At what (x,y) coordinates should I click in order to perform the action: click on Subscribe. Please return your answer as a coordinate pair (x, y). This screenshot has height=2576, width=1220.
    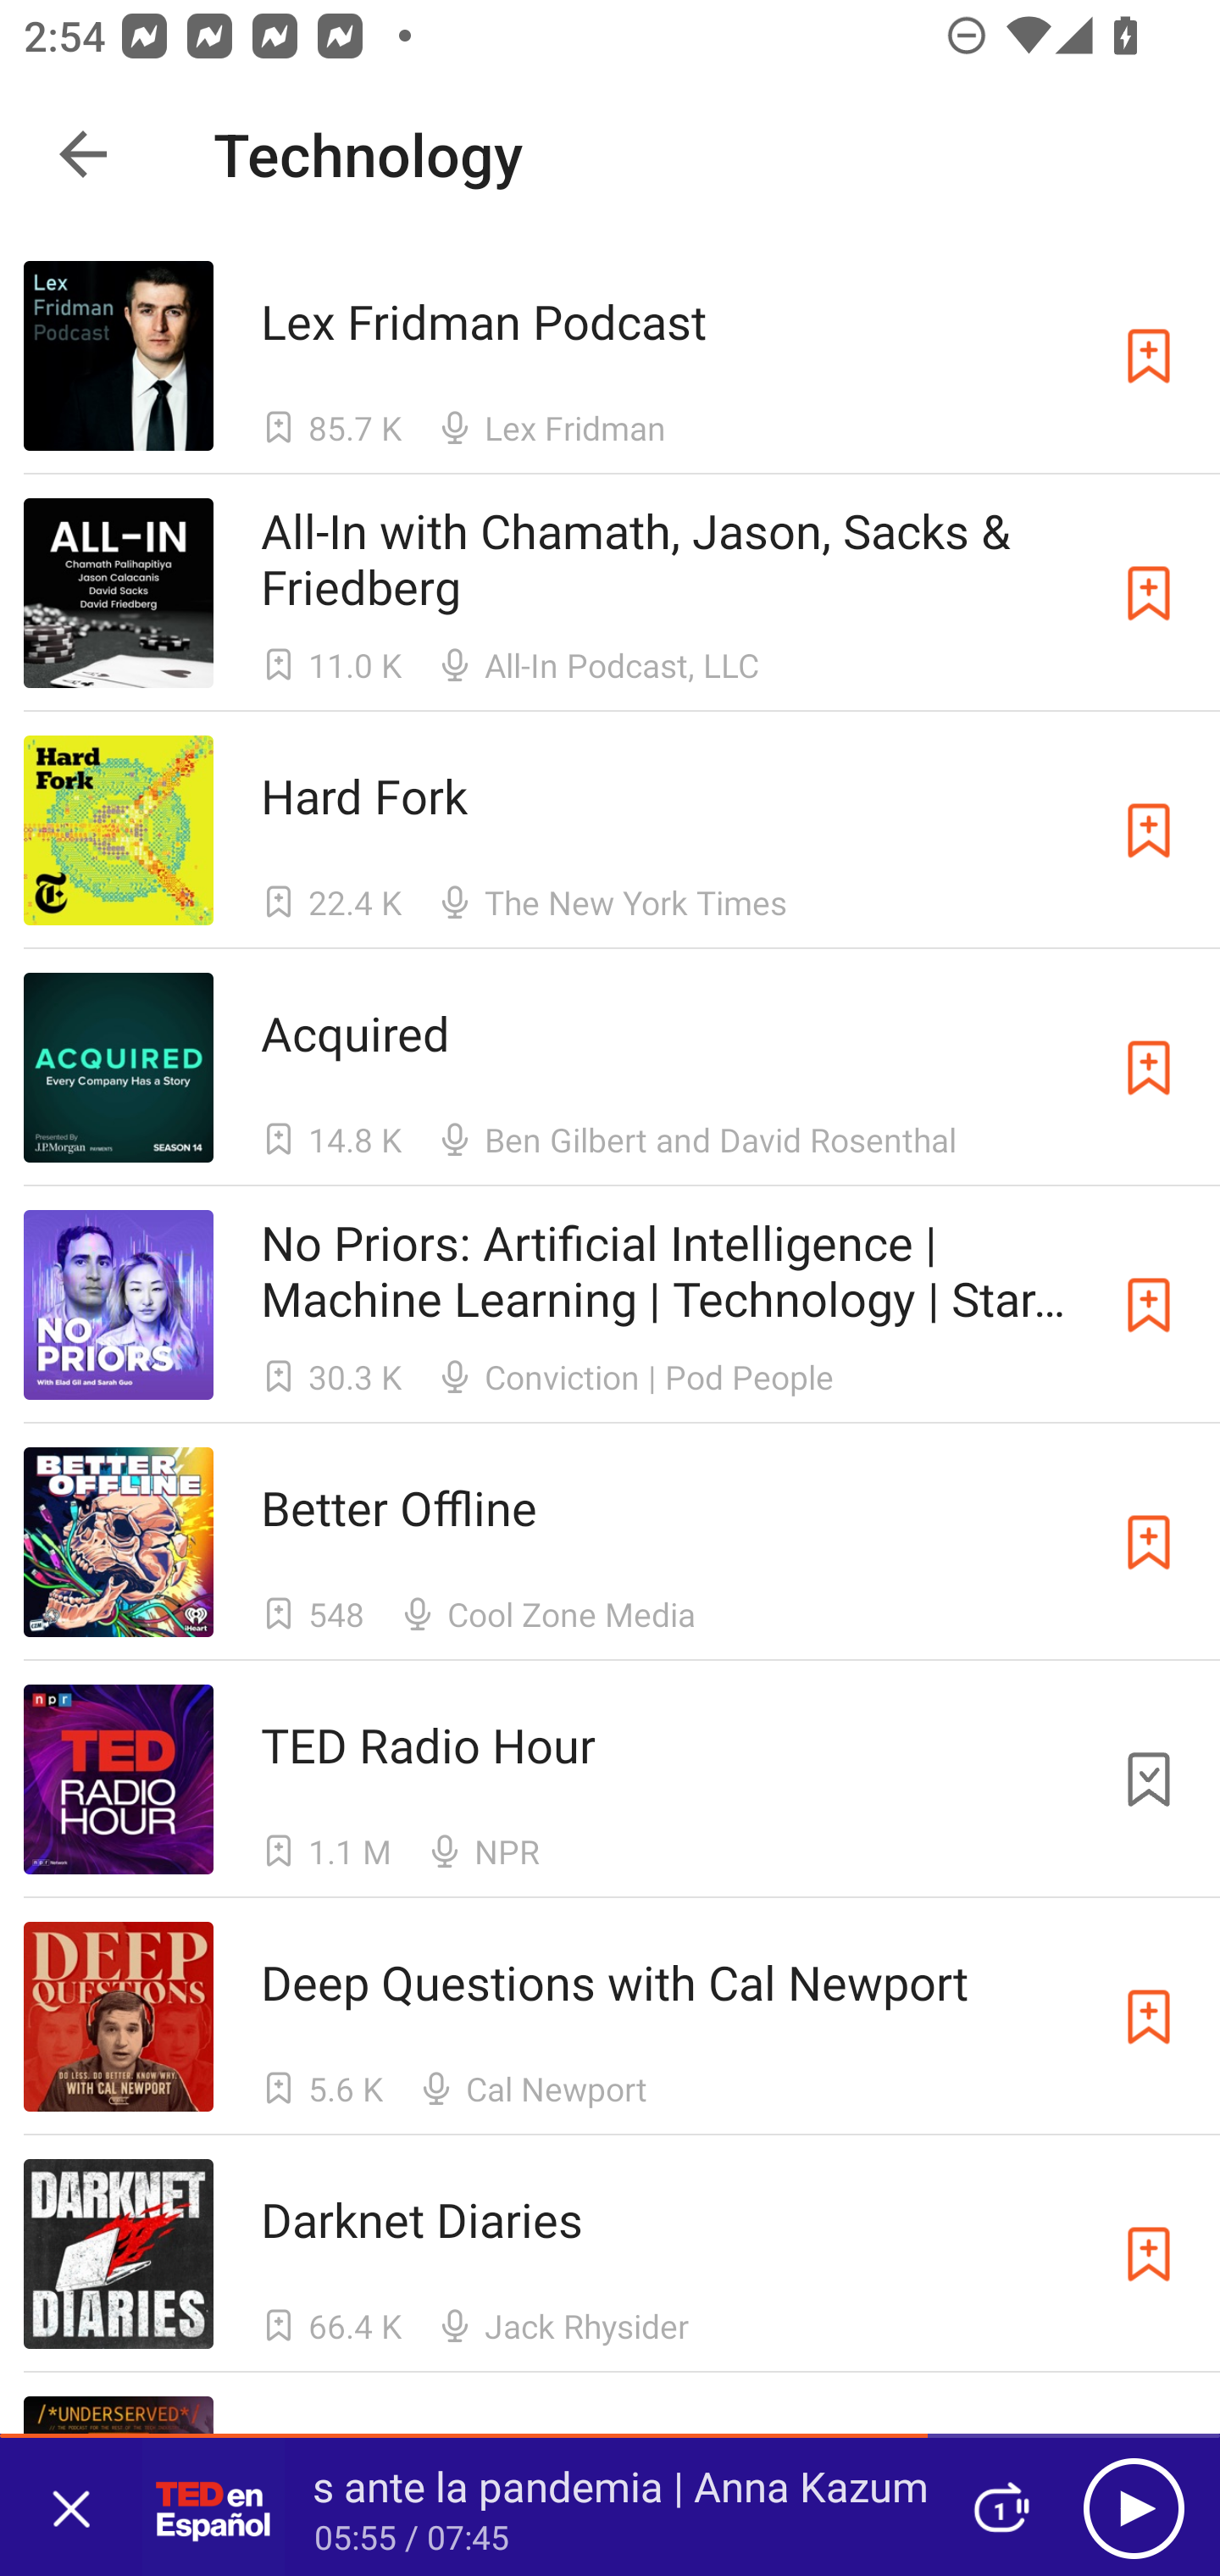
    Looking at the image, I should click on (1149, 1542).